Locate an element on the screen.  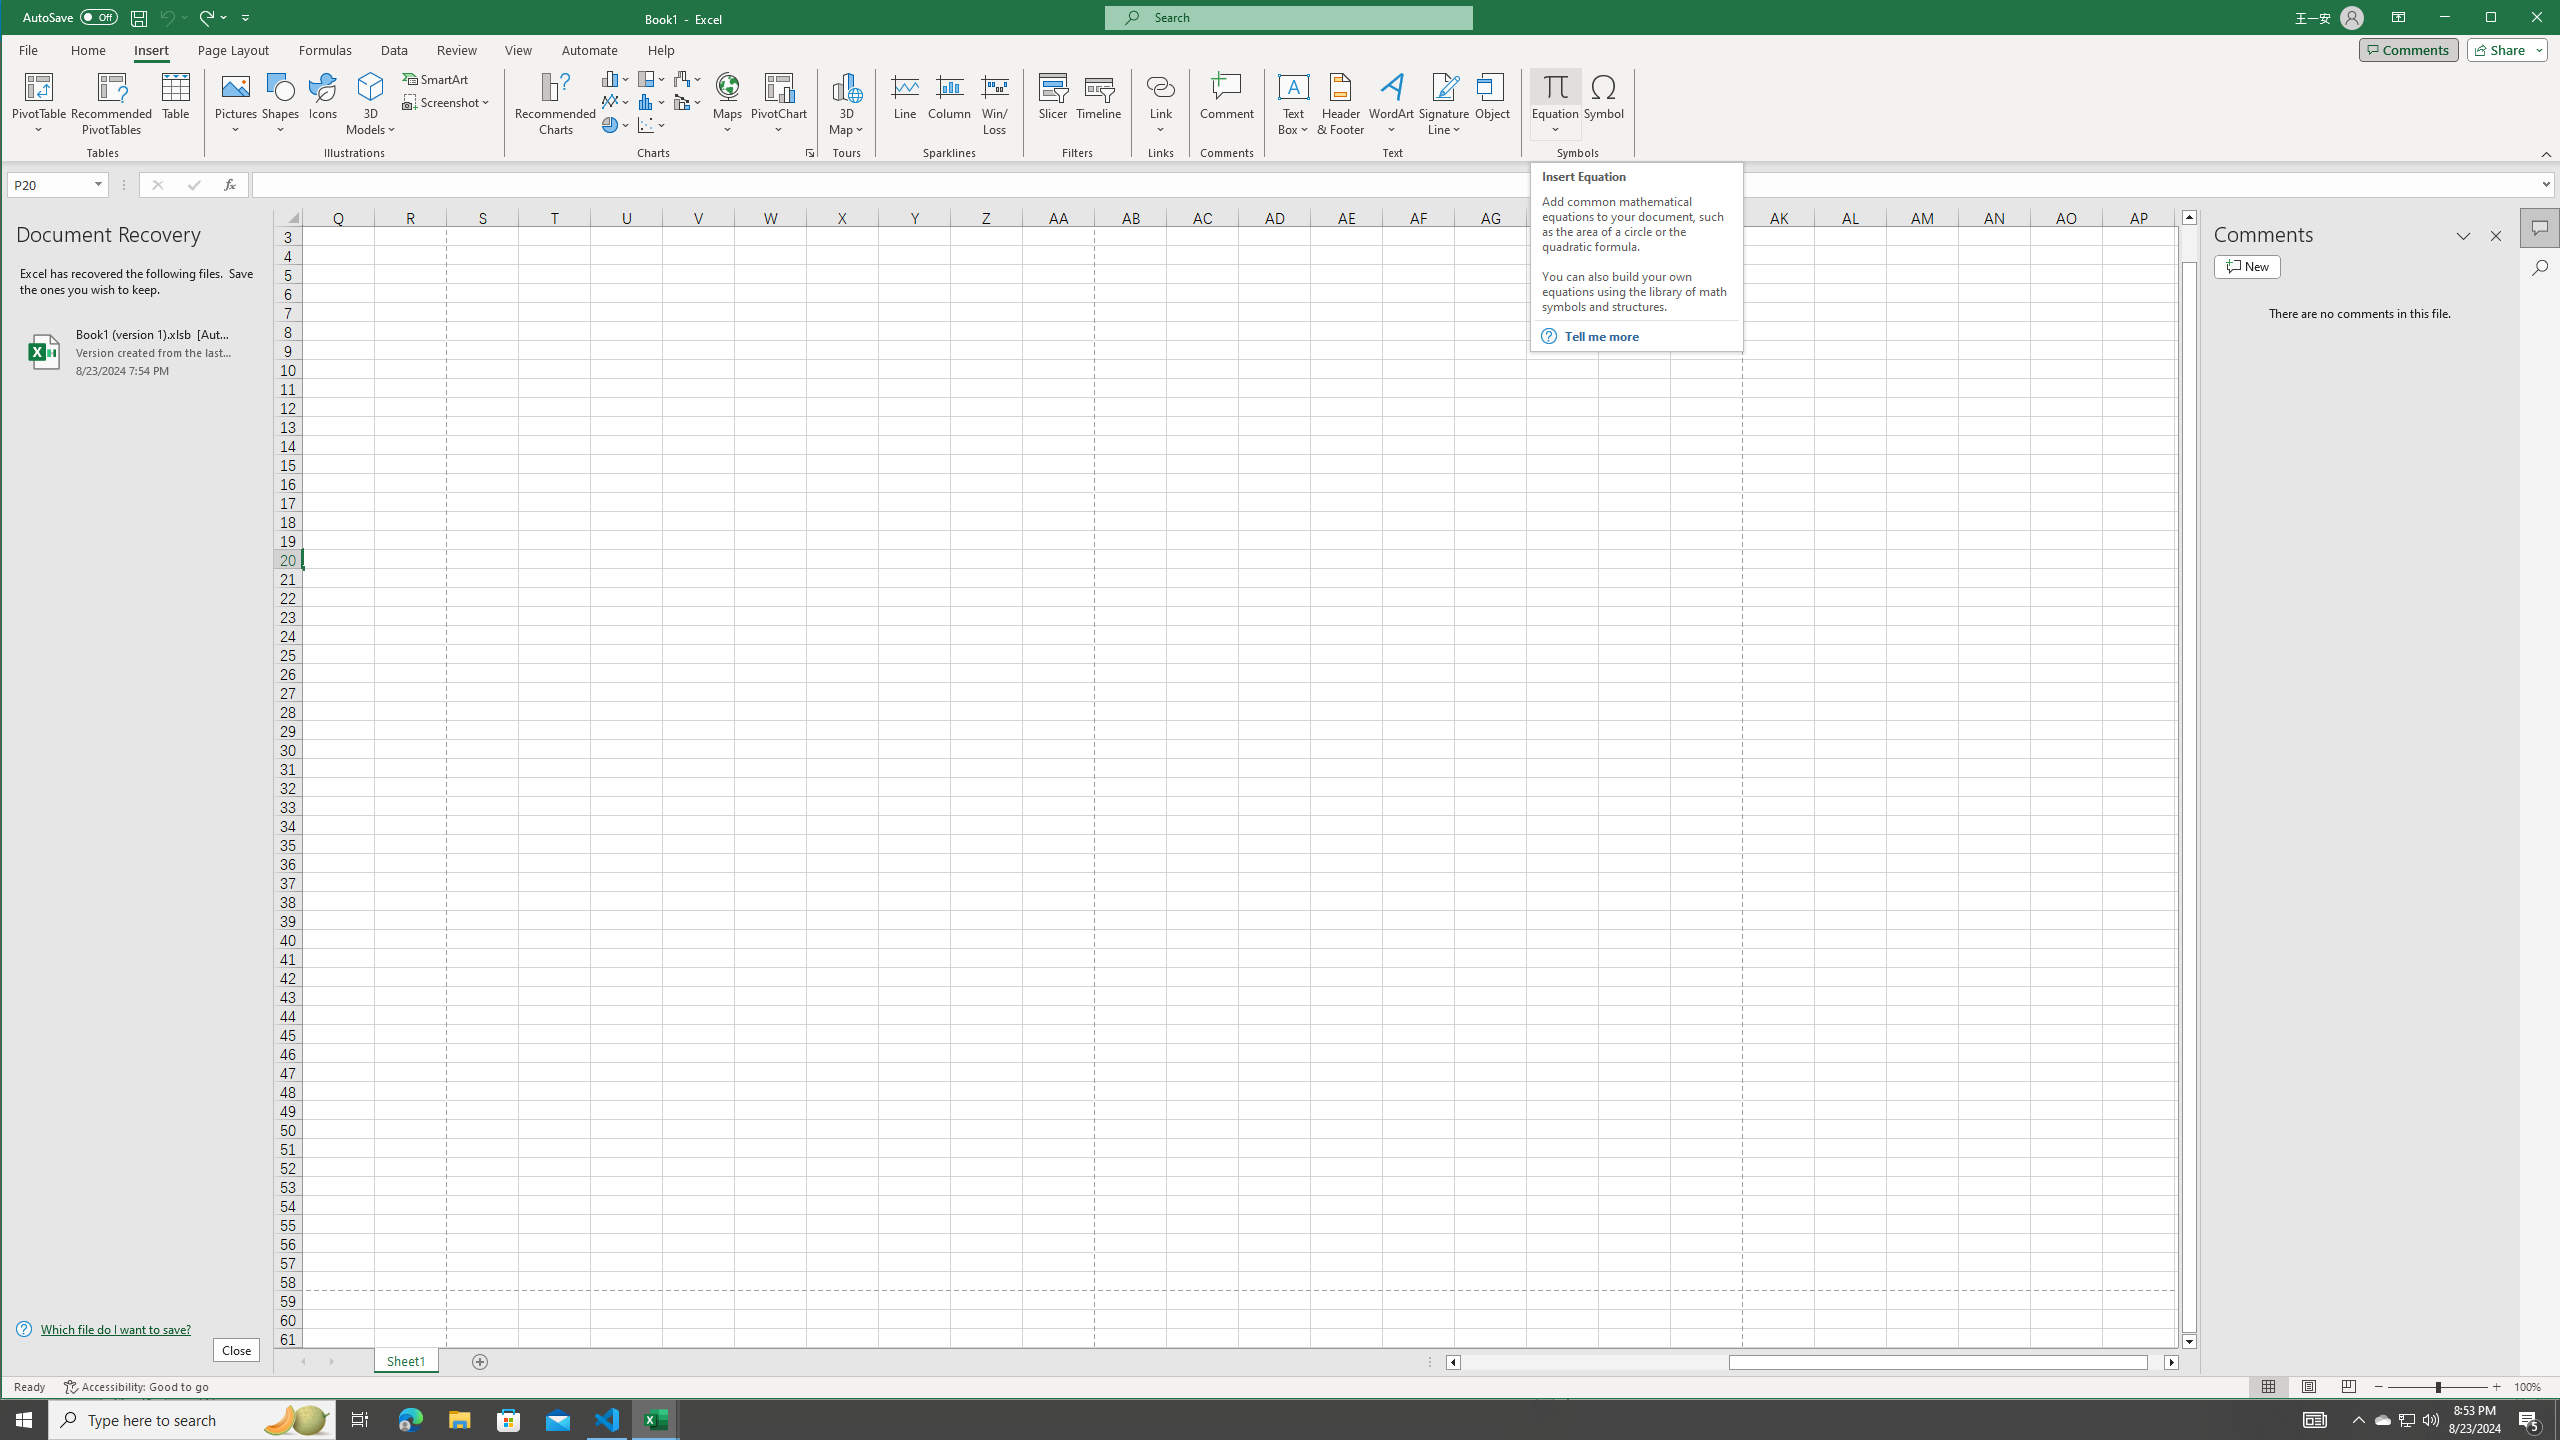
Excel - 2 running windows is located at coordinates (656, 1420).